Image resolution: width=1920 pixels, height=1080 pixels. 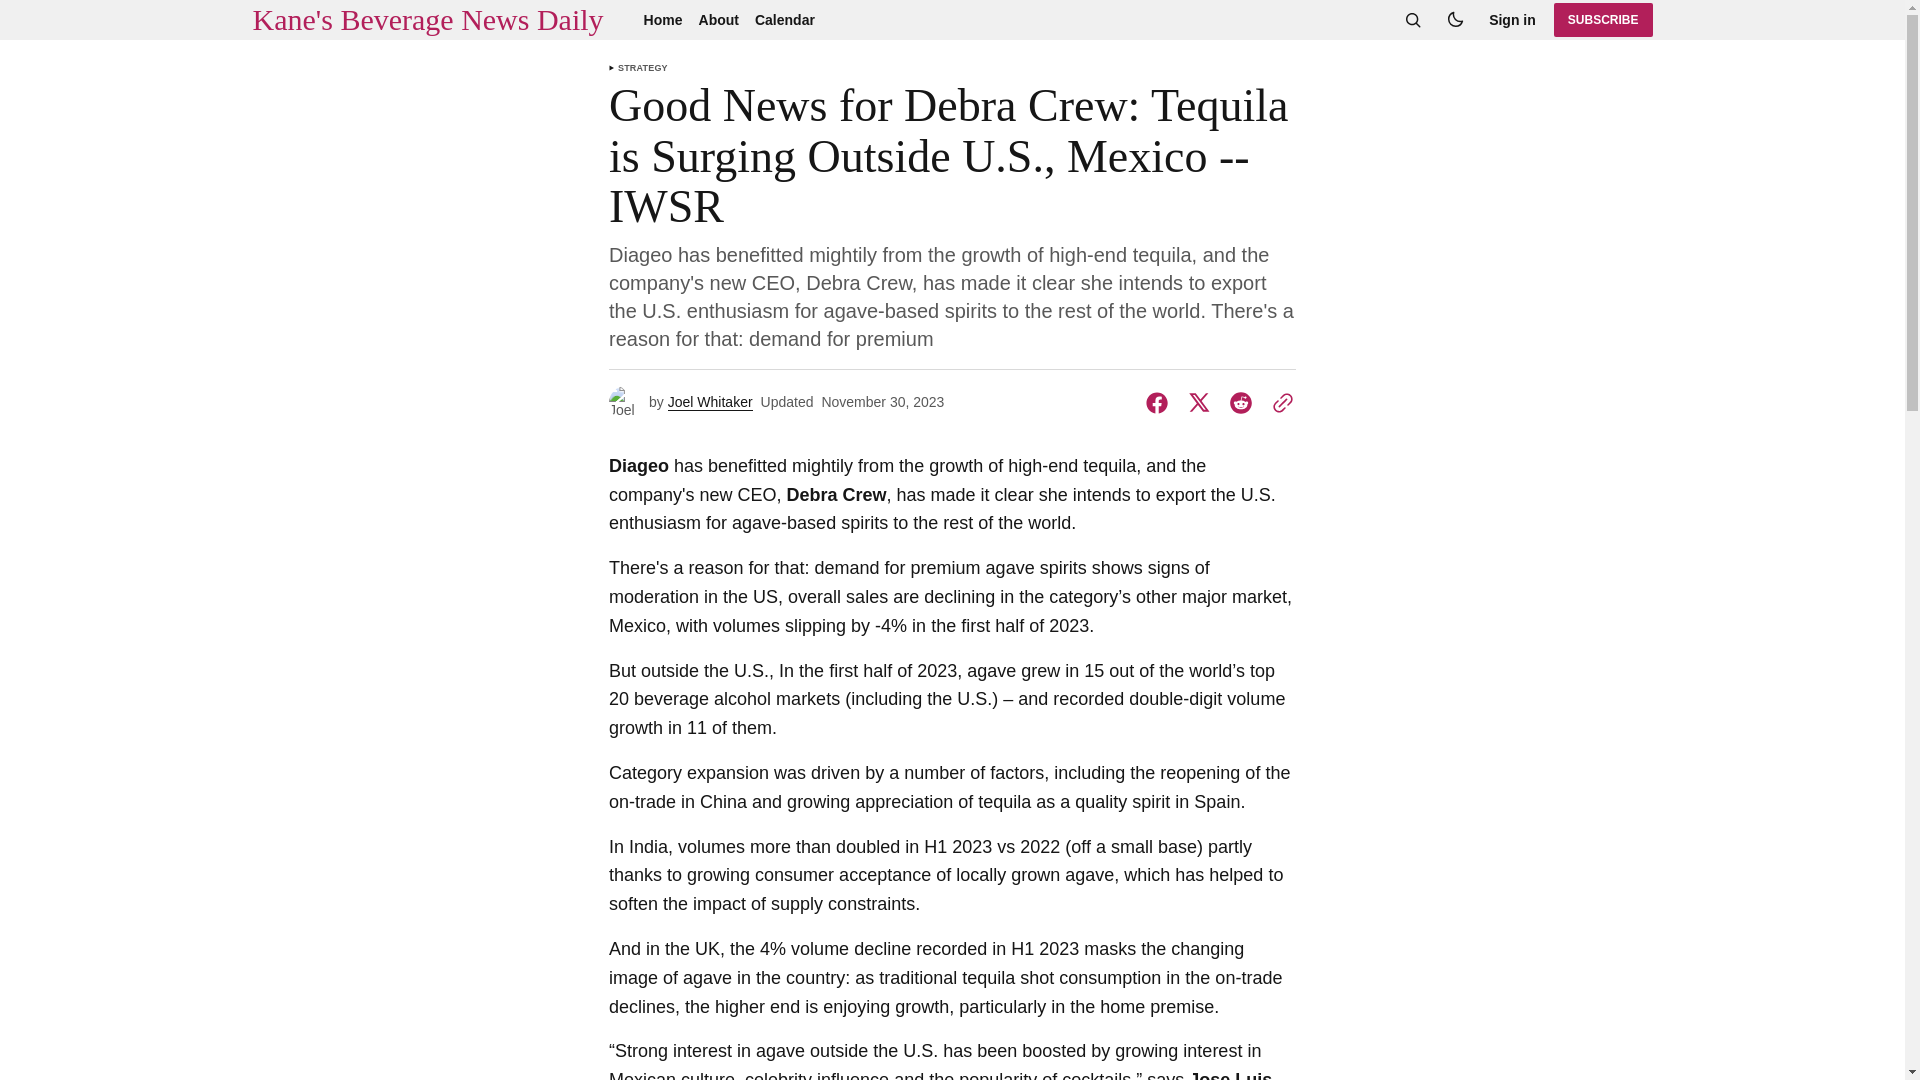 What do you see at coordinates (1603, 20) in the screenshot?
I see `SUBSCRIBE` at bounding box center [1603, 20].